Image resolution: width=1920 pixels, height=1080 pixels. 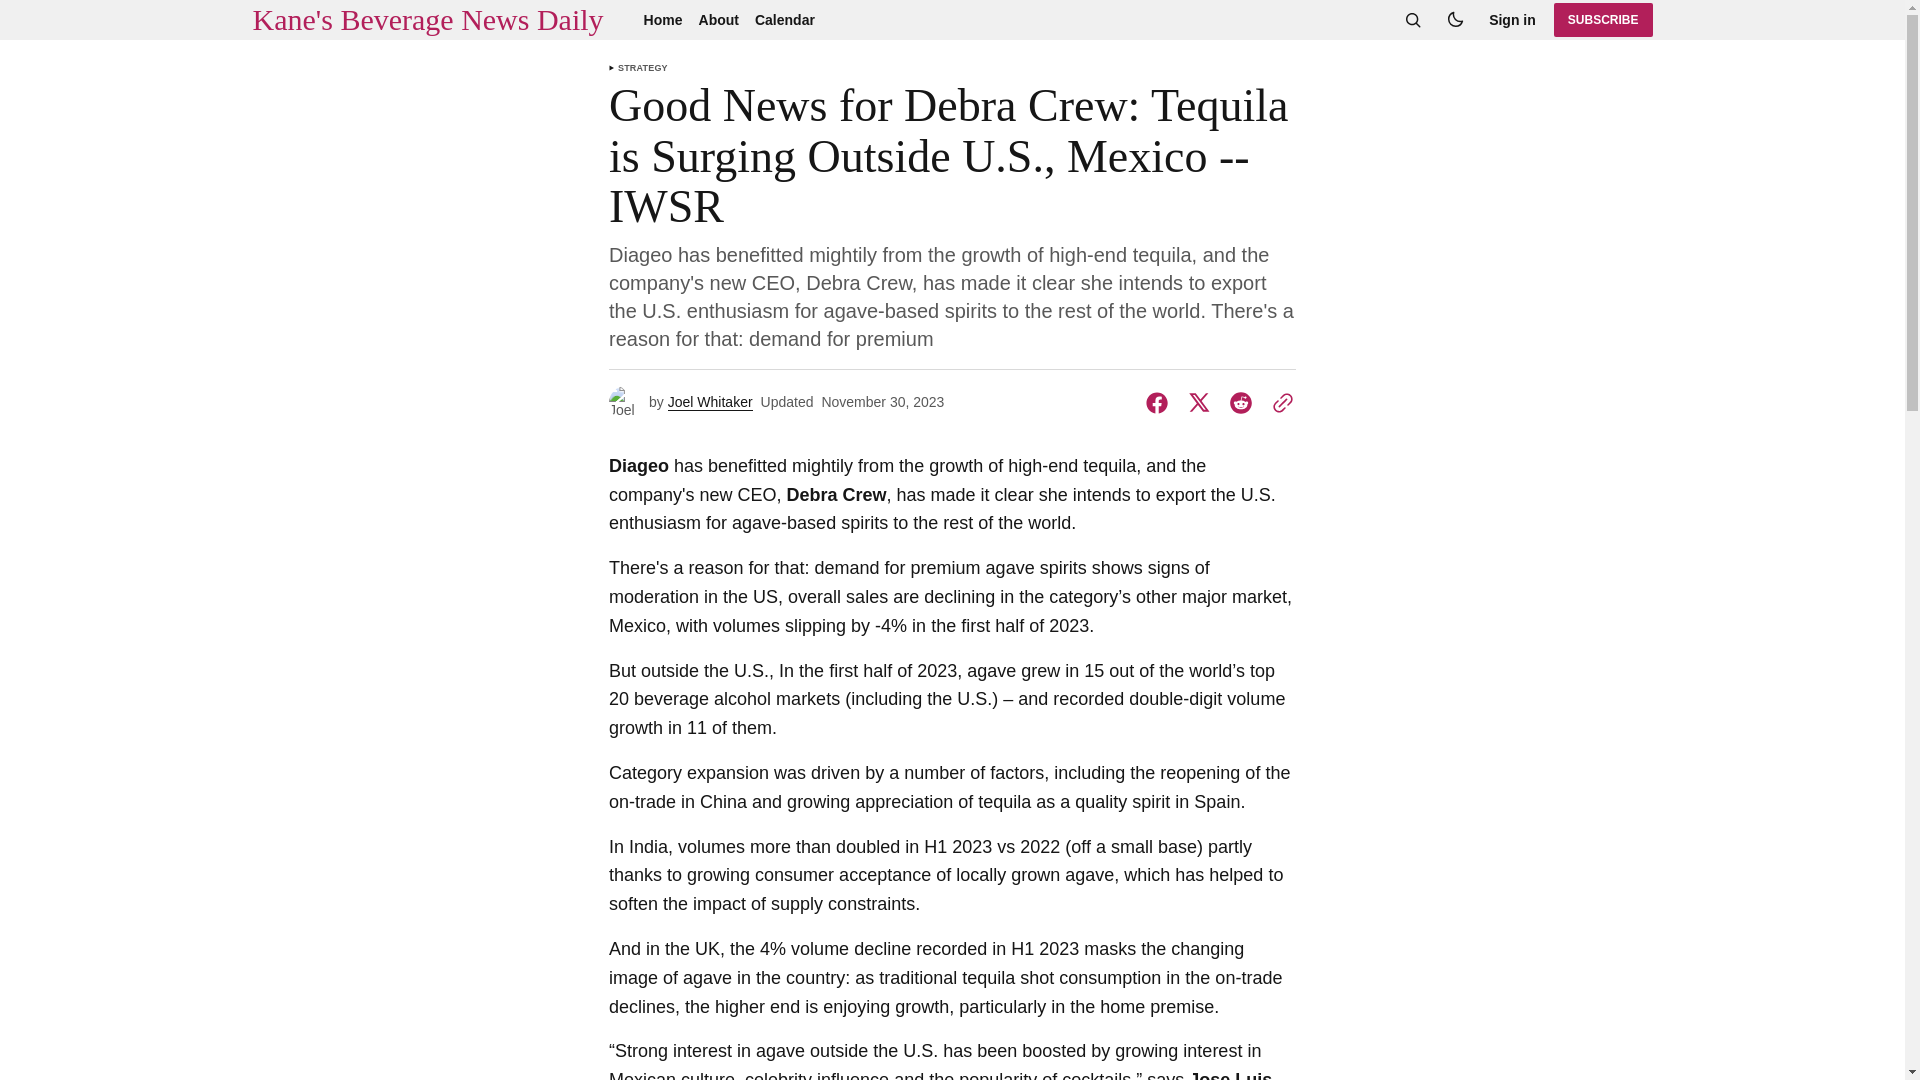 What do you see at coordinates (1603, 20) in the screenshot?
I see `SUBSCRIBE` at bounding box center [1603, 20].